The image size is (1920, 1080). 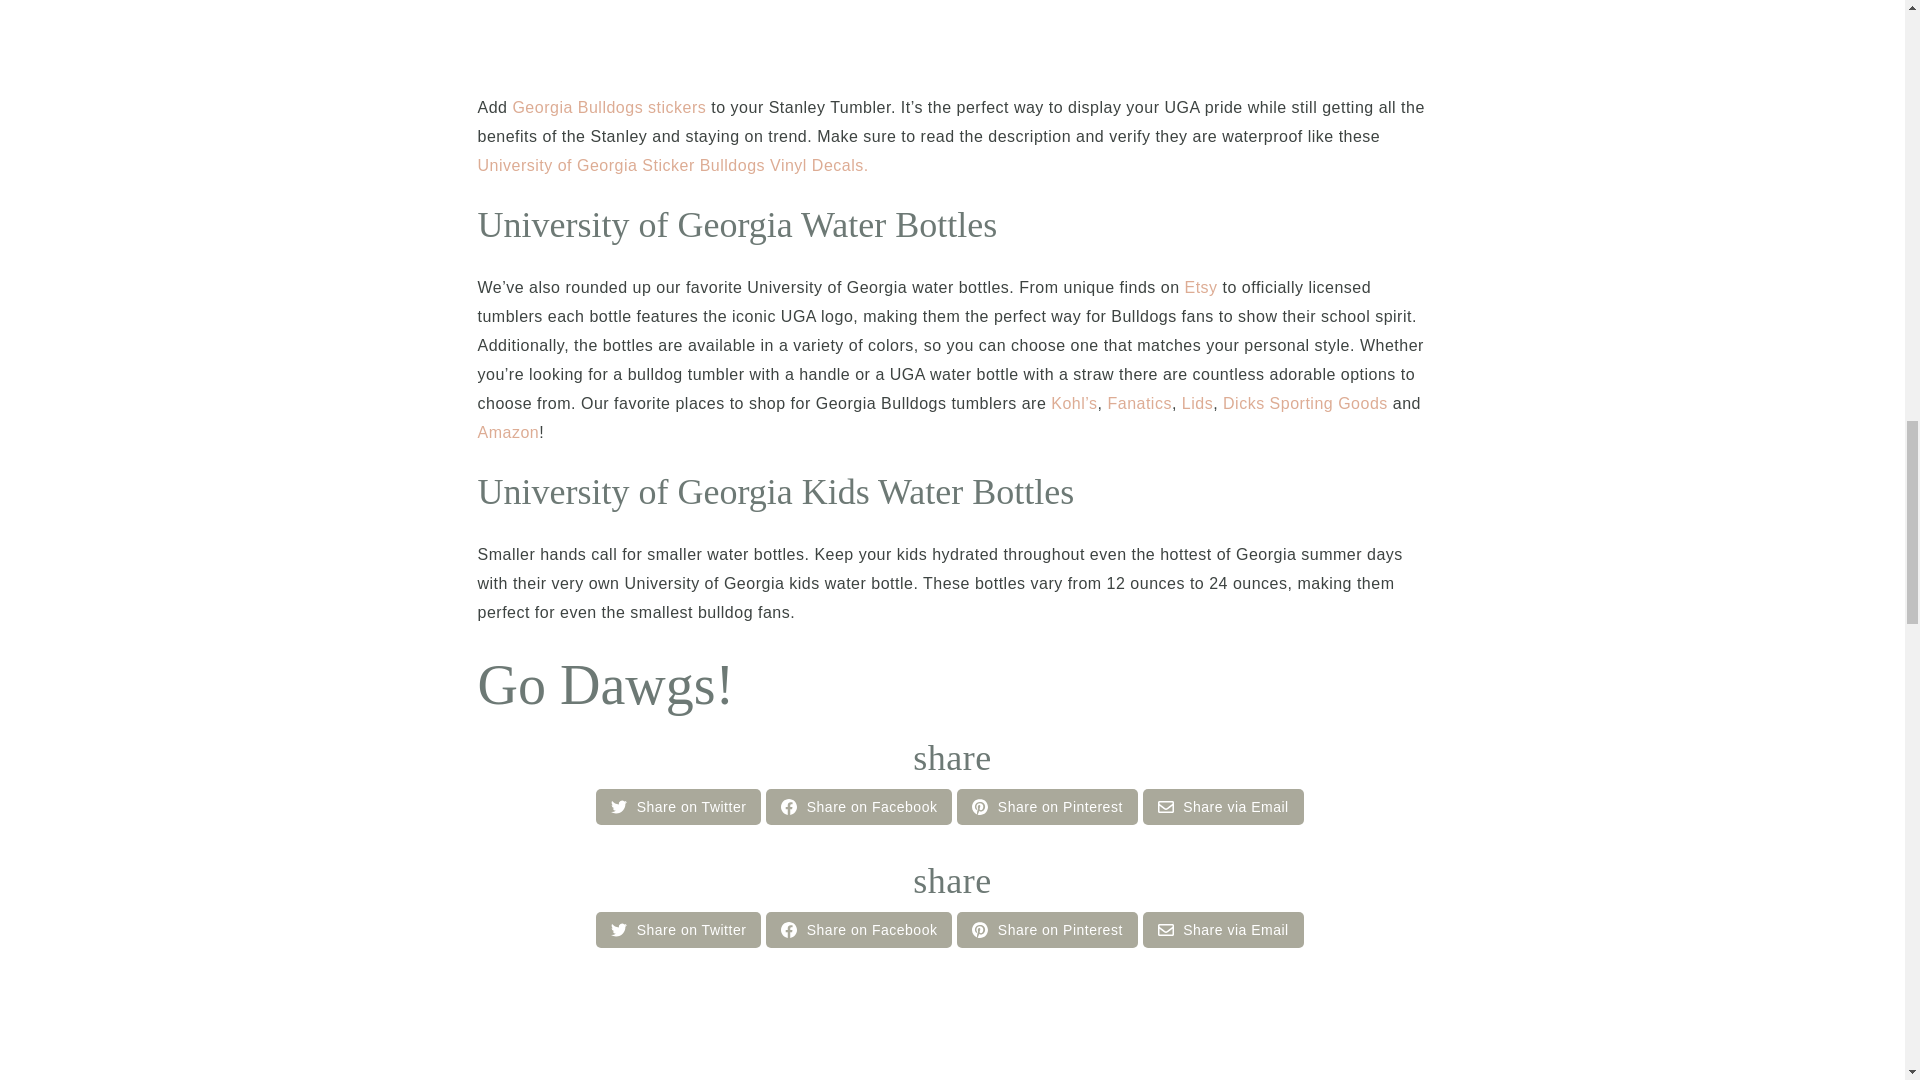 I want to click on Share on Pinterest, so click(x=1046, y=807).